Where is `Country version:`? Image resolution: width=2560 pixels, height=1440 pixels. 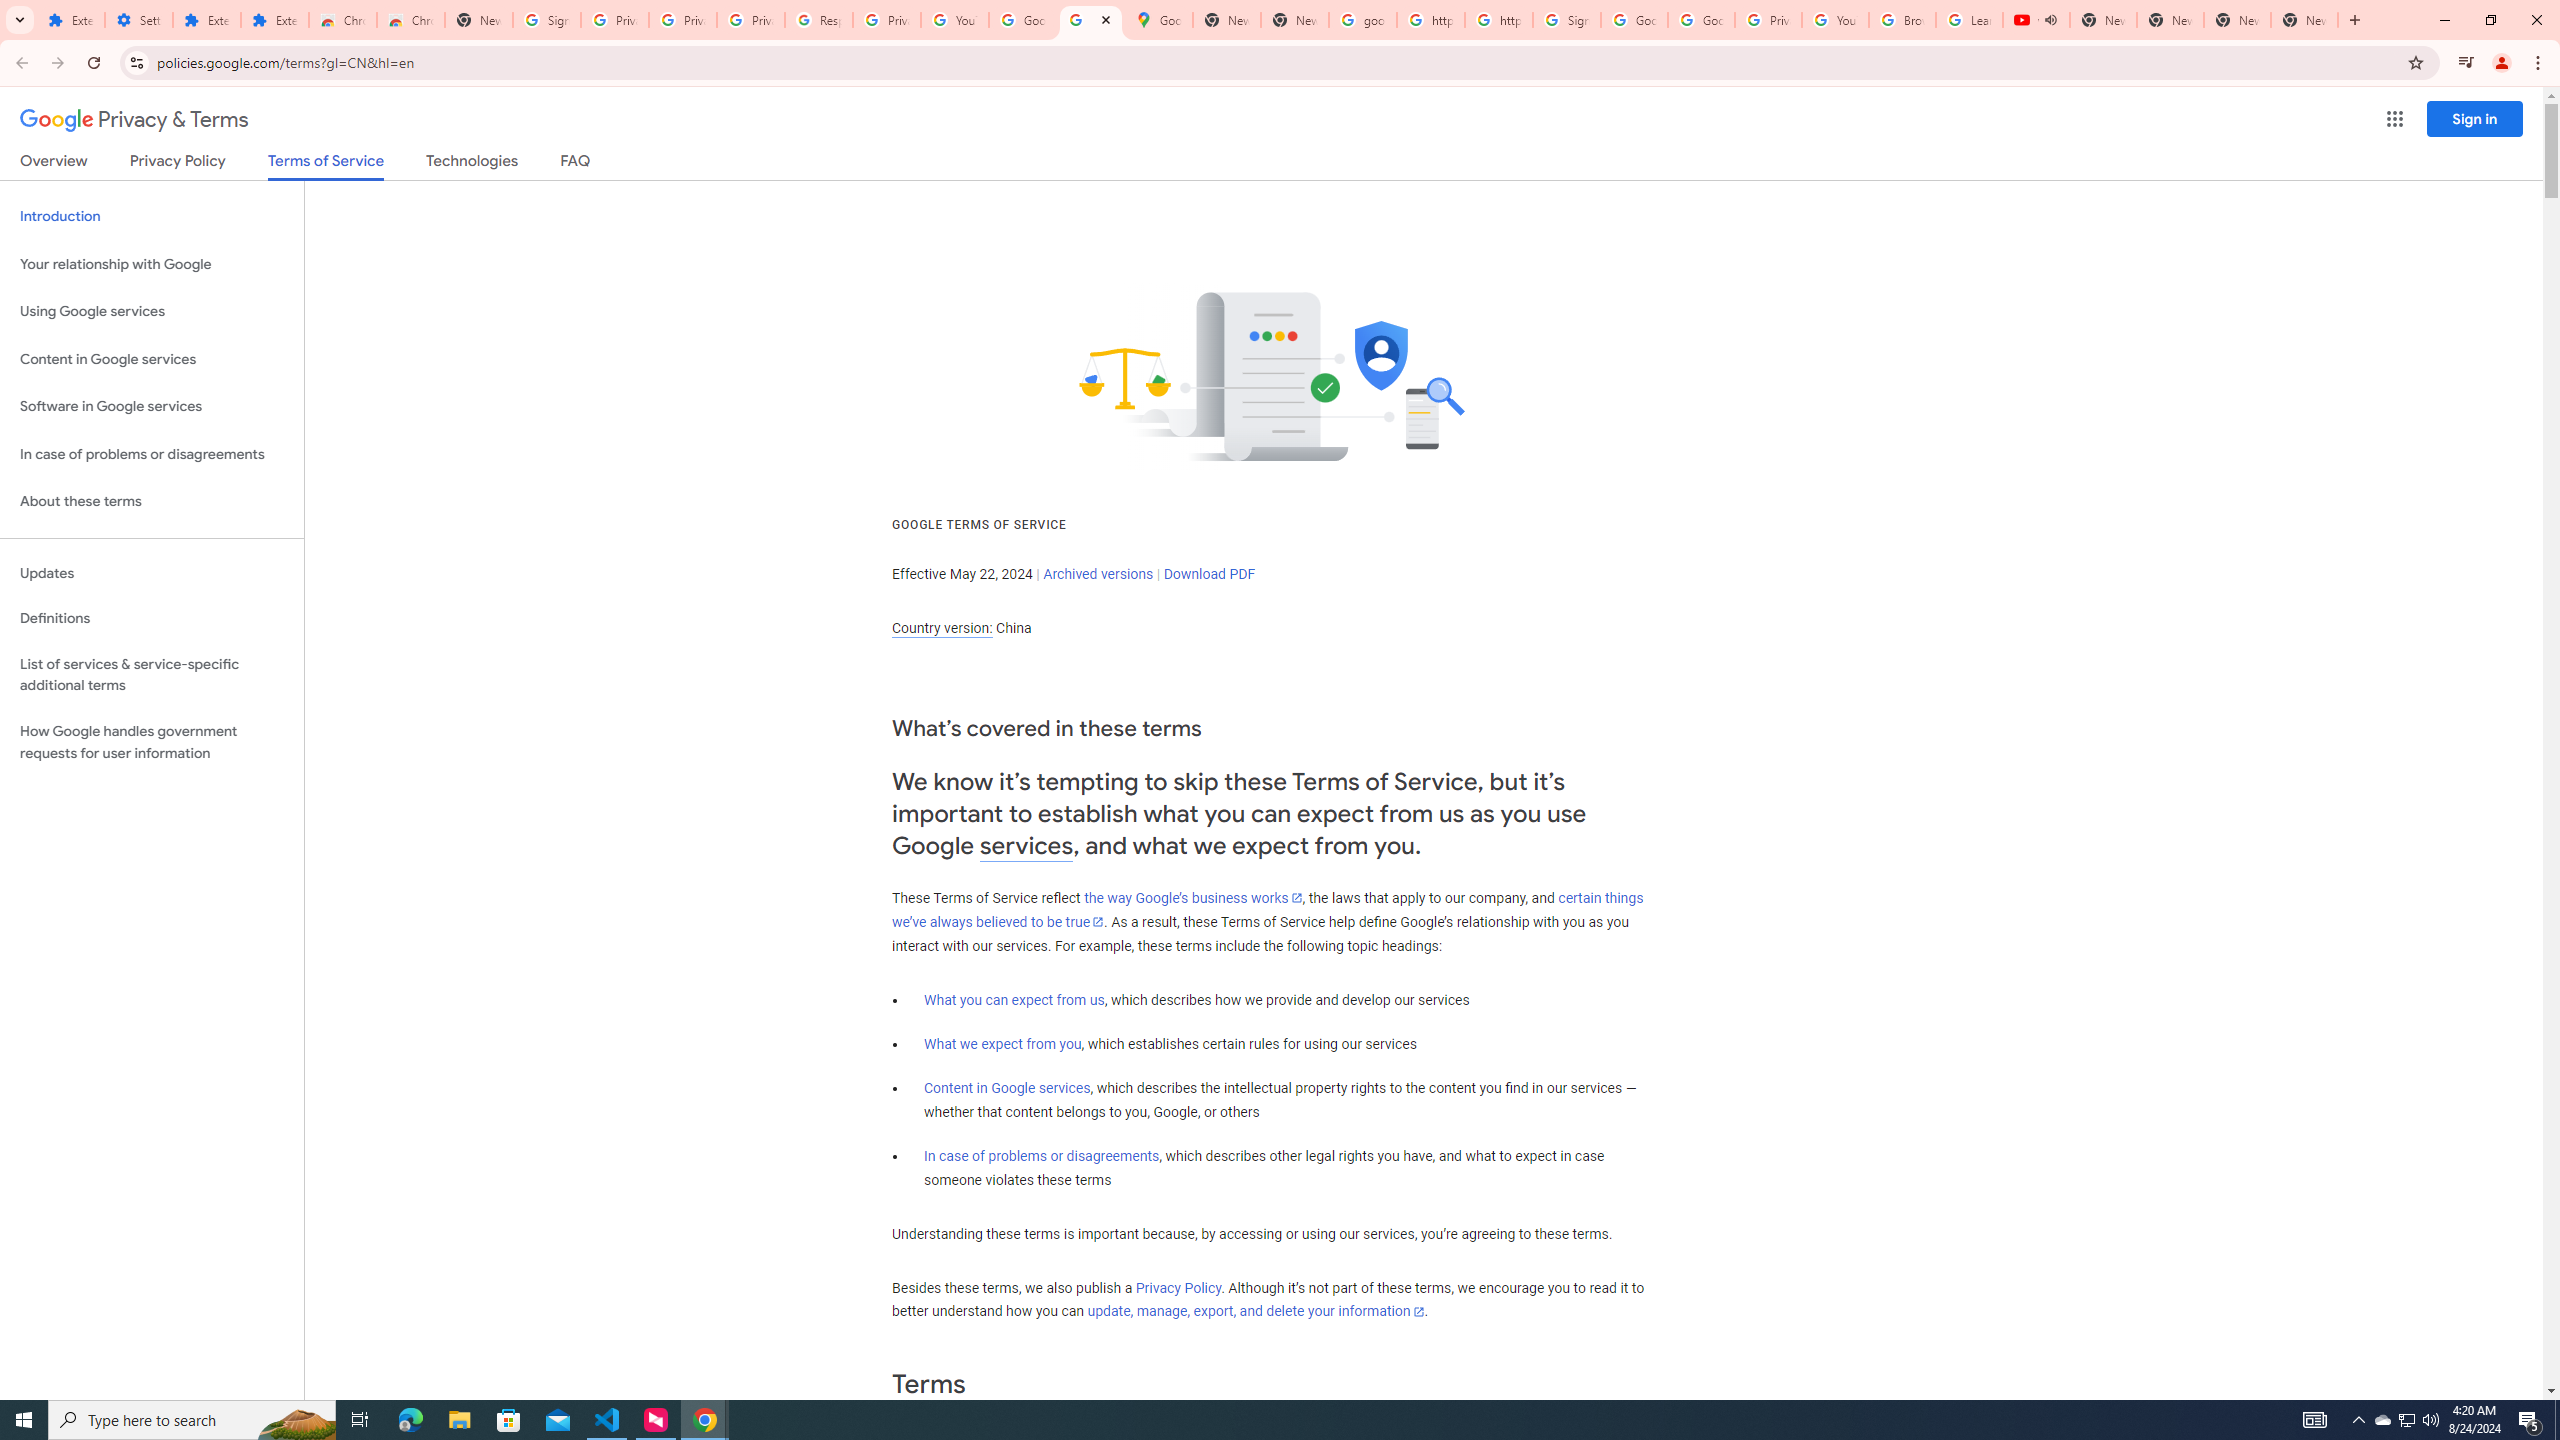
Country version: is located at coordinates (942, 628).